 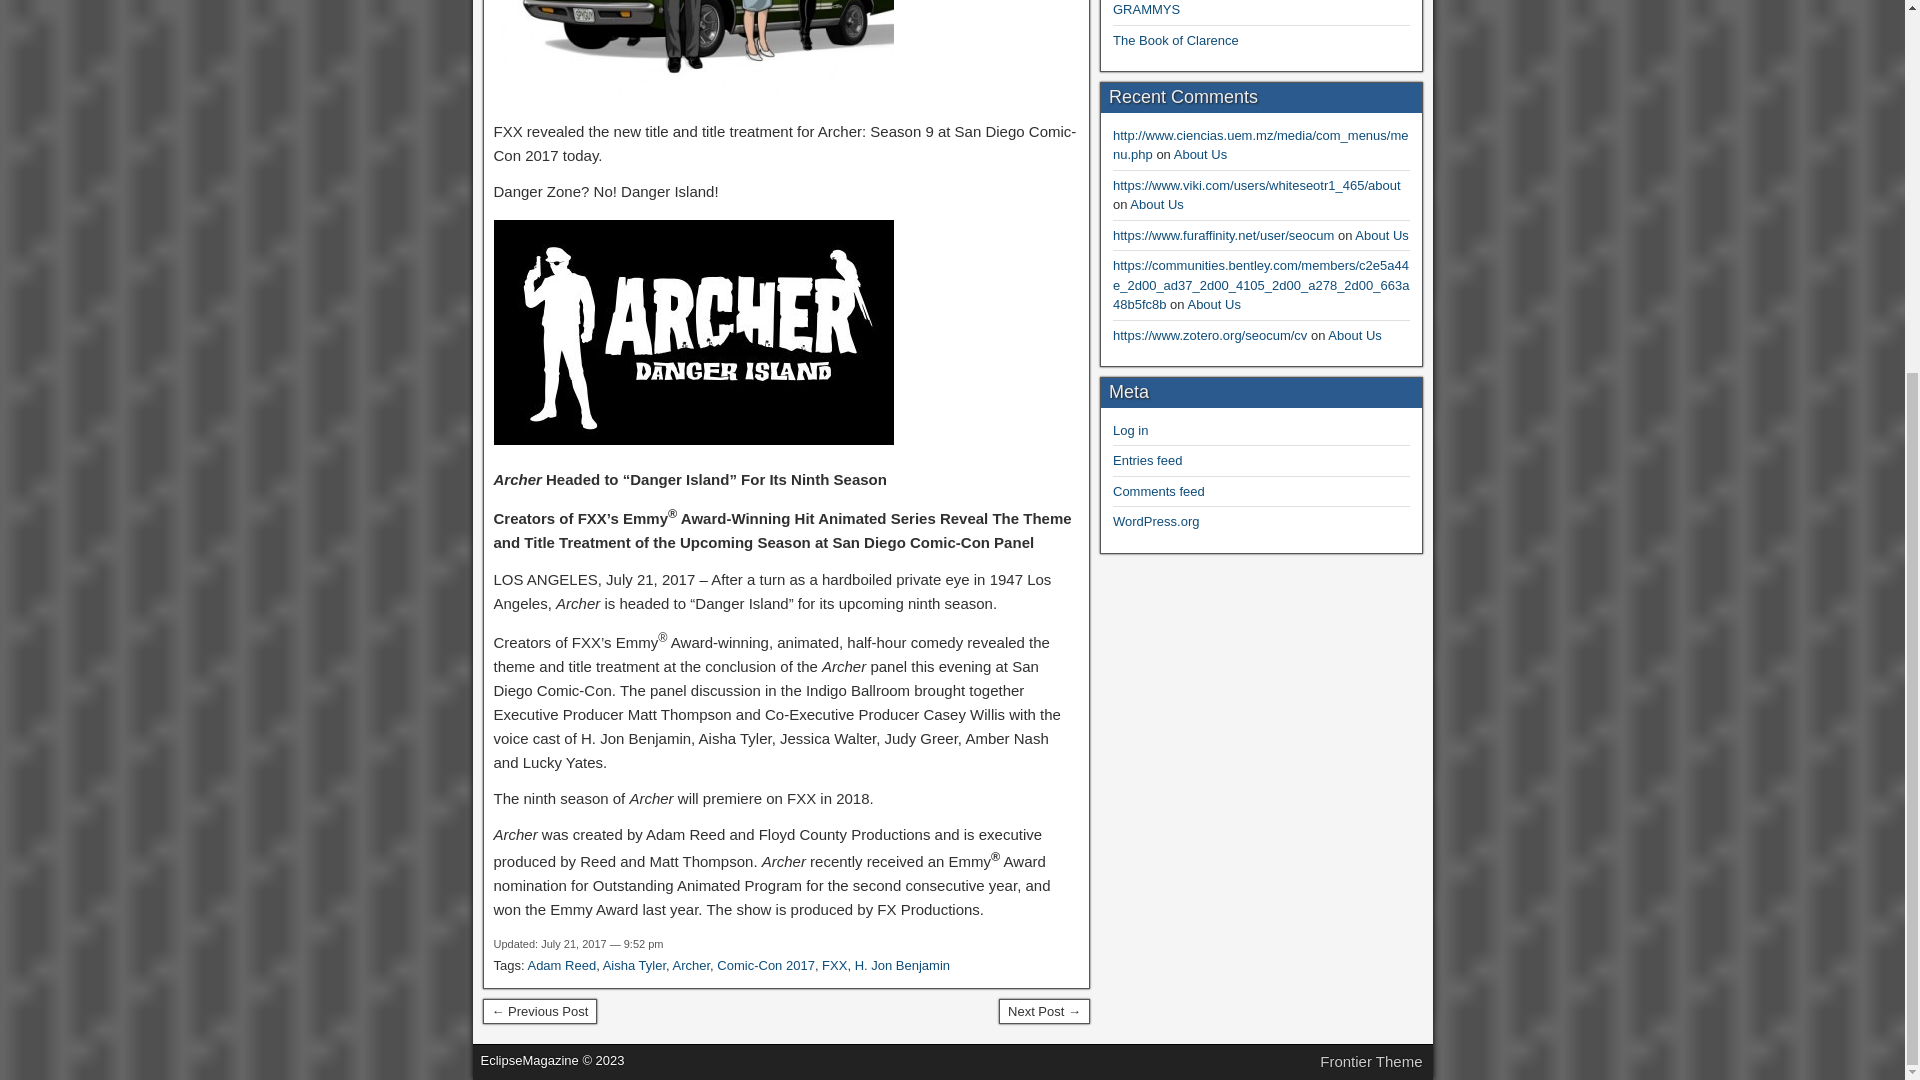 I want to click on The Book of Clarence, so click(x=1176, y=40).